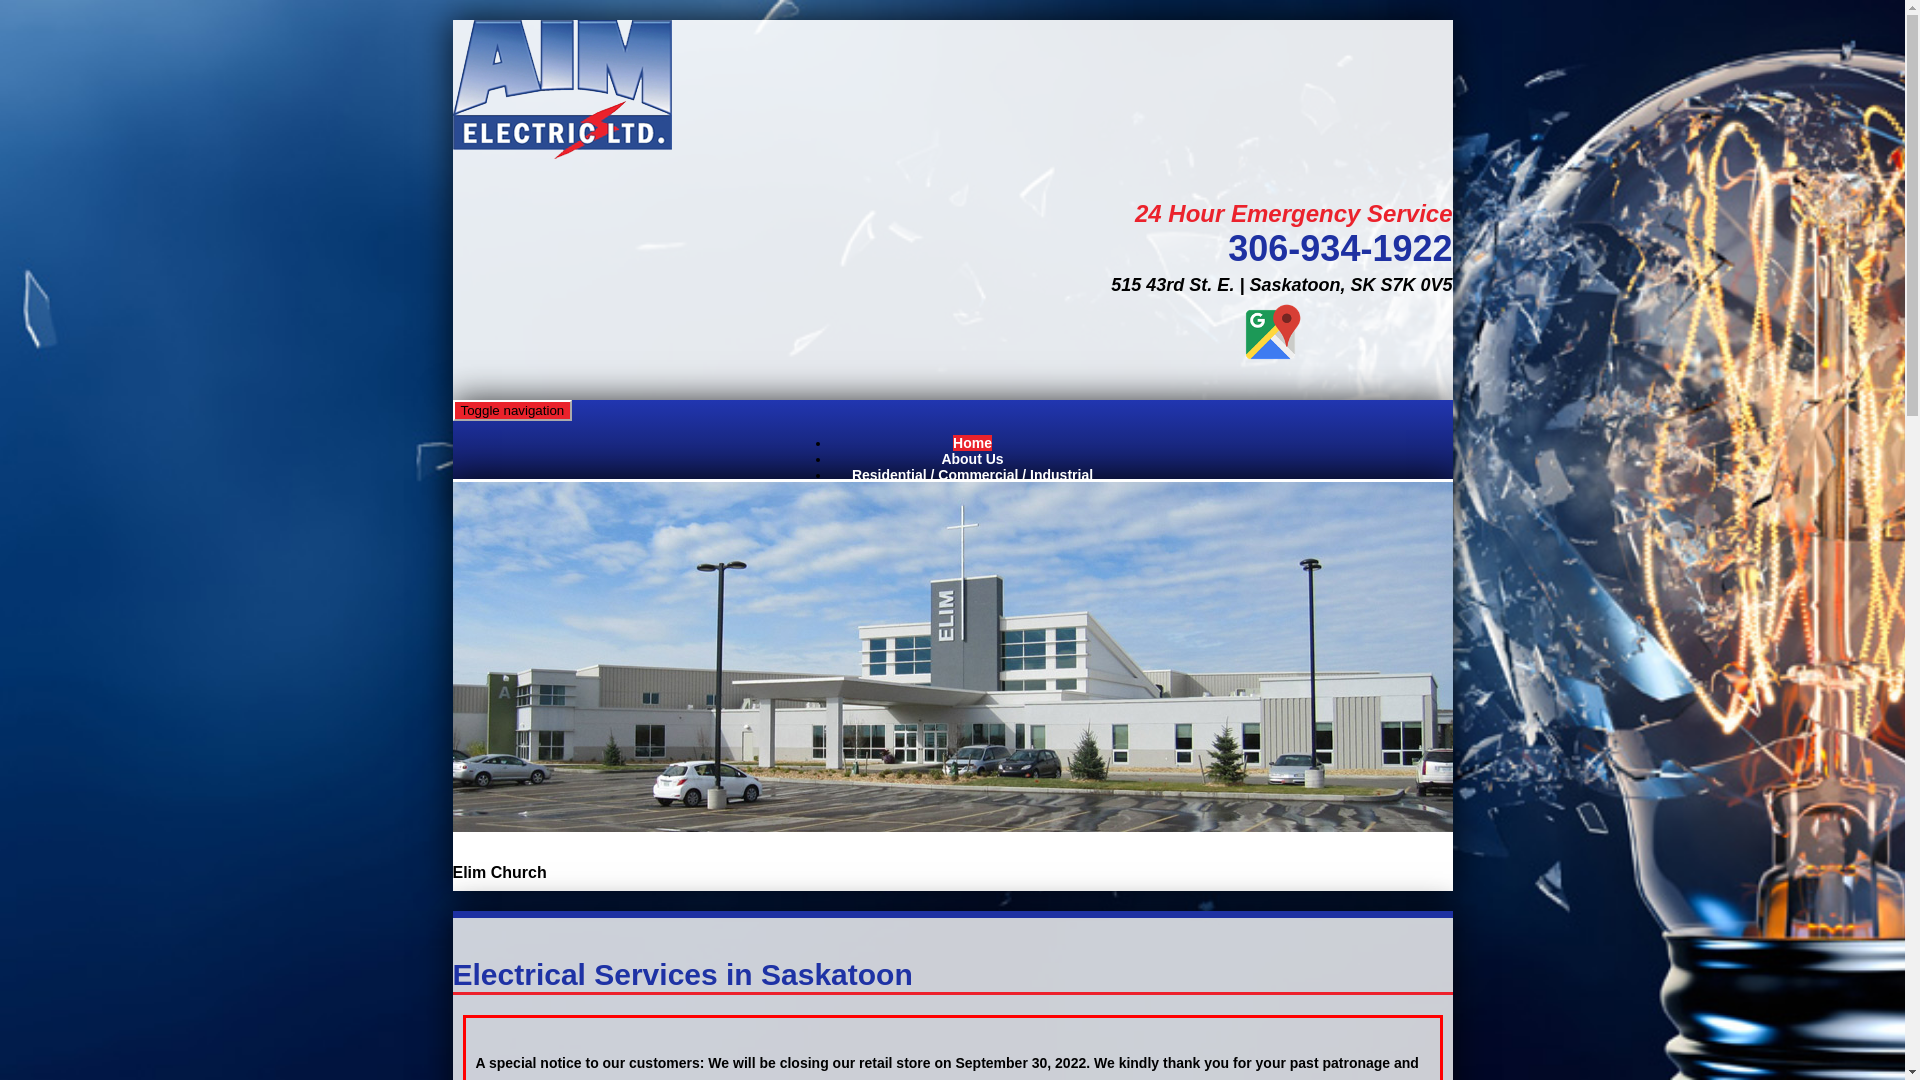  What do you see at coordinates (972, 443) in the screenshot?
I see `Home` at bounding box center [972, 443].